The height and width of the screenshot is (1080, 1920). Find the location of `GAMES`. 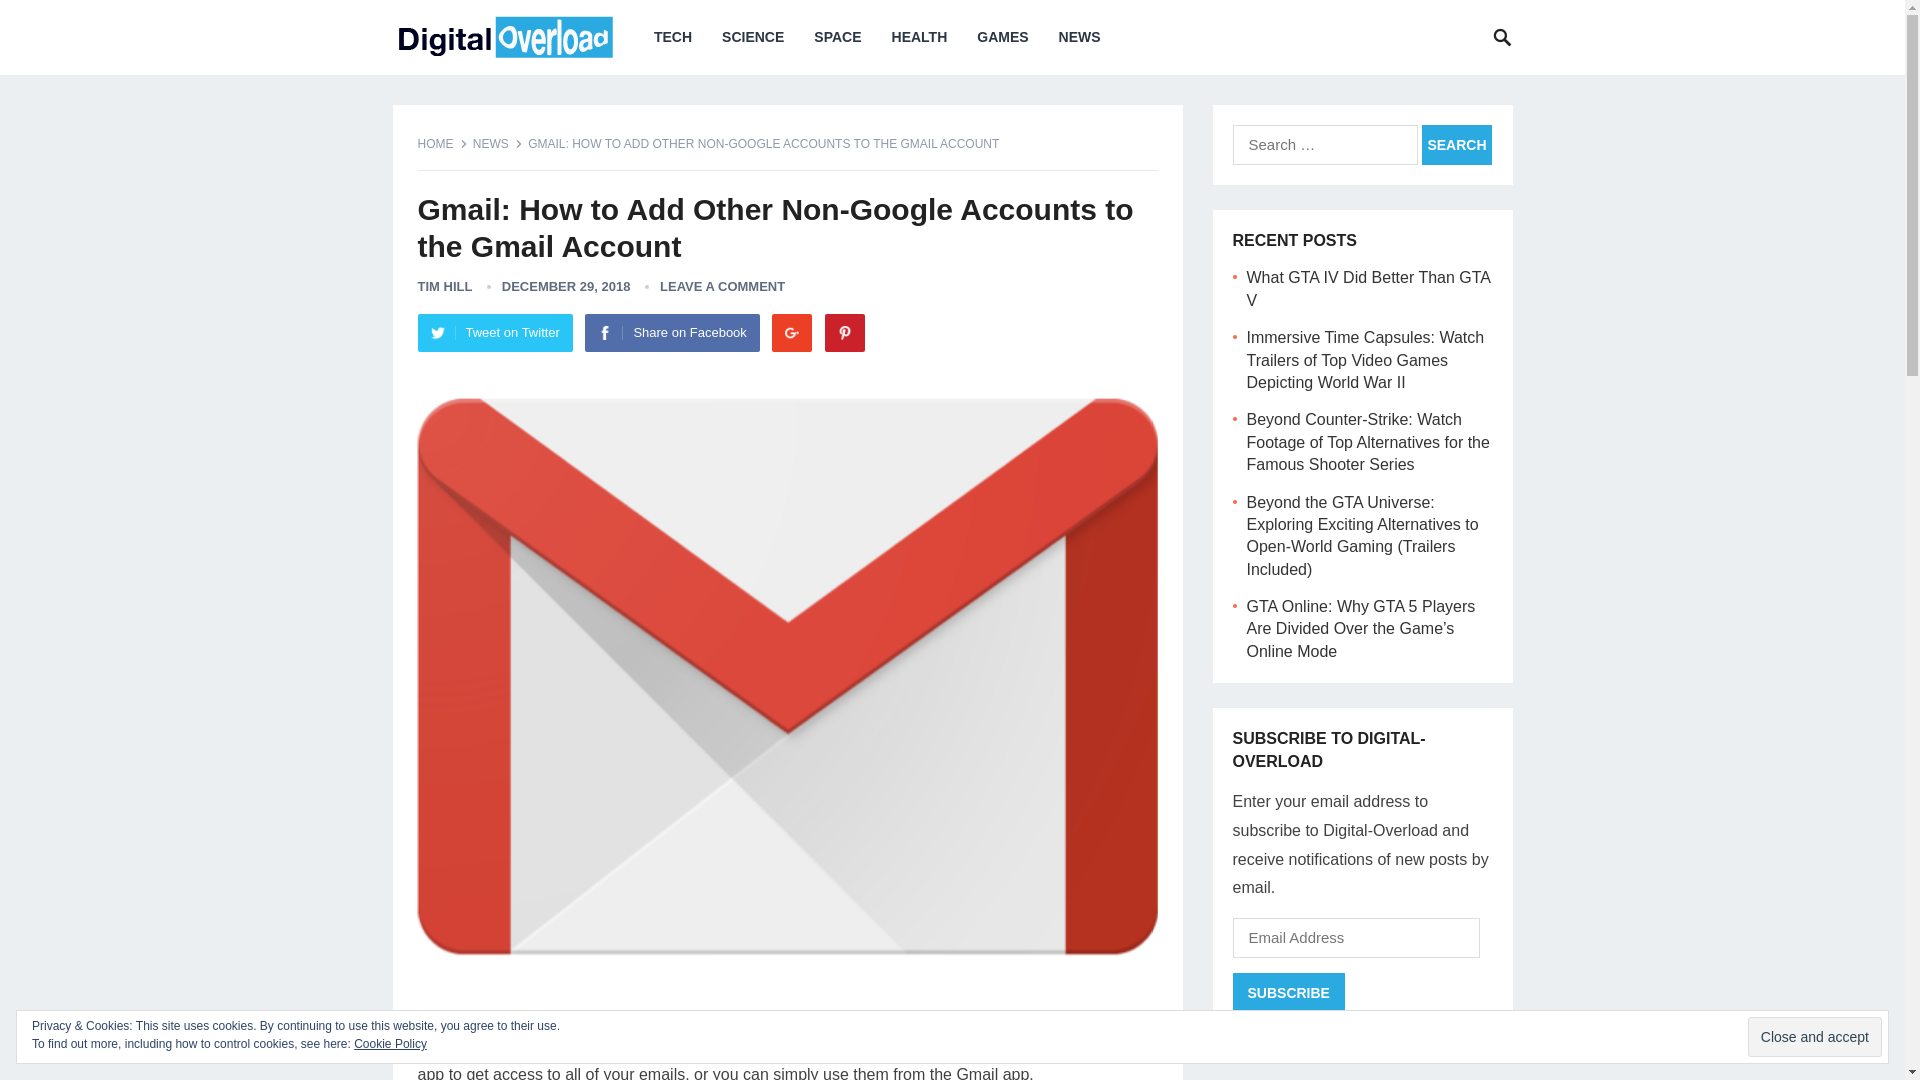

GAMES is located at coordinates (1002, 37).